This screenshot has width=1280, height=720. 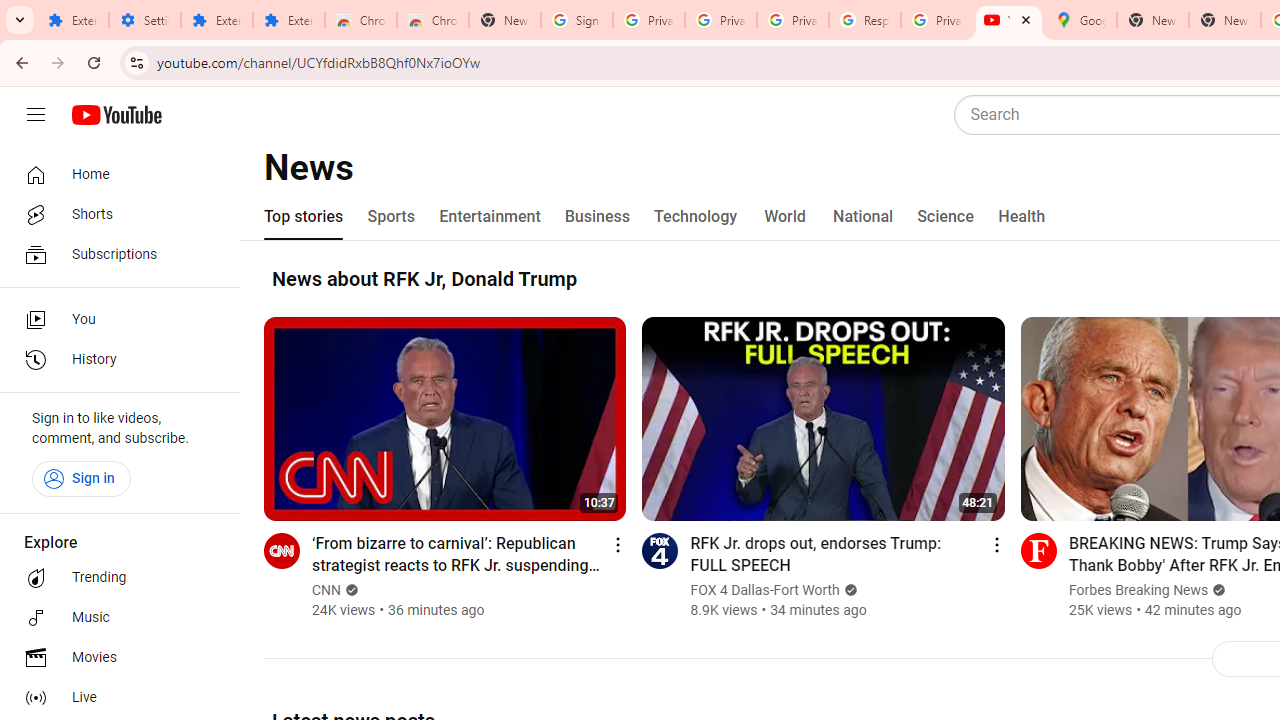 What do you see at coordinates (114, 618) in the screenshot?
I see `Music` at bounding box center [114, 618].